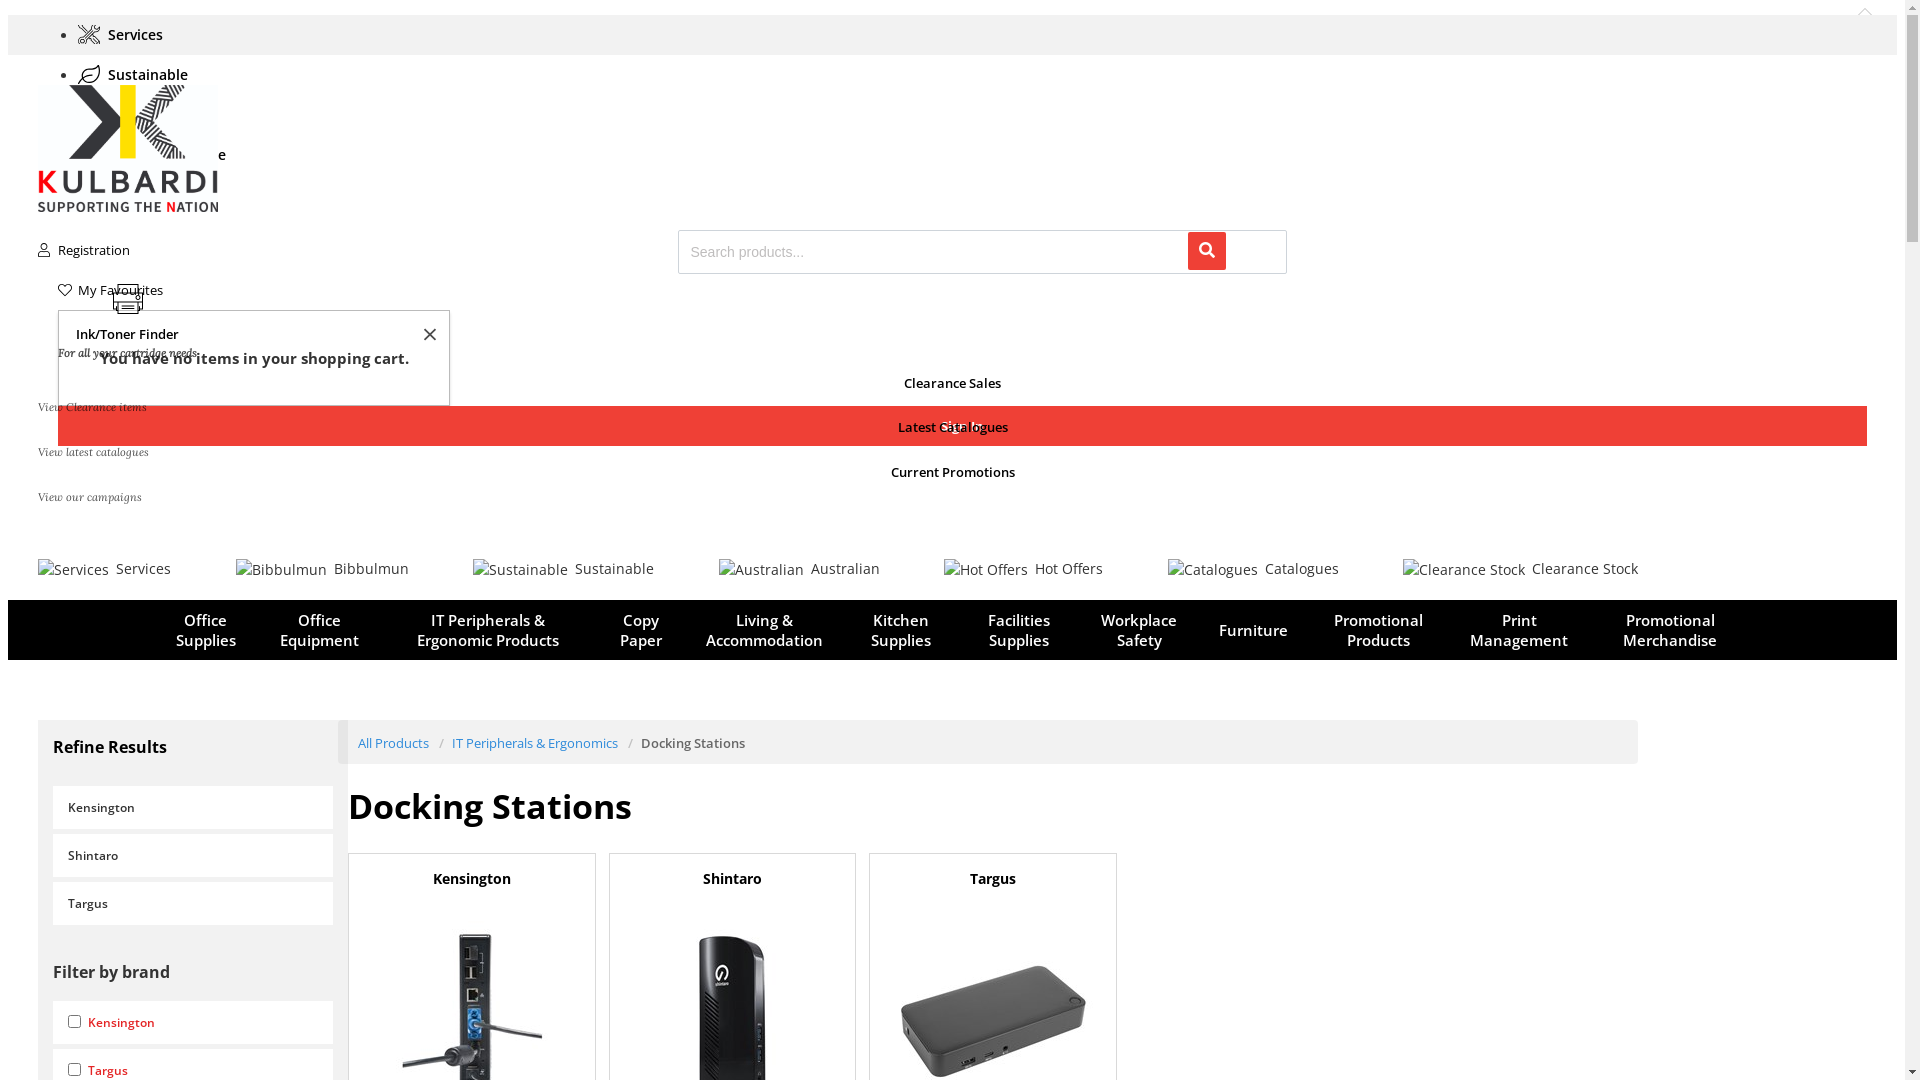 The width and height of the screenshot is (1920, 1080). I want to click on IT Peripherals & Ergonomic Products, so click(488, 630).